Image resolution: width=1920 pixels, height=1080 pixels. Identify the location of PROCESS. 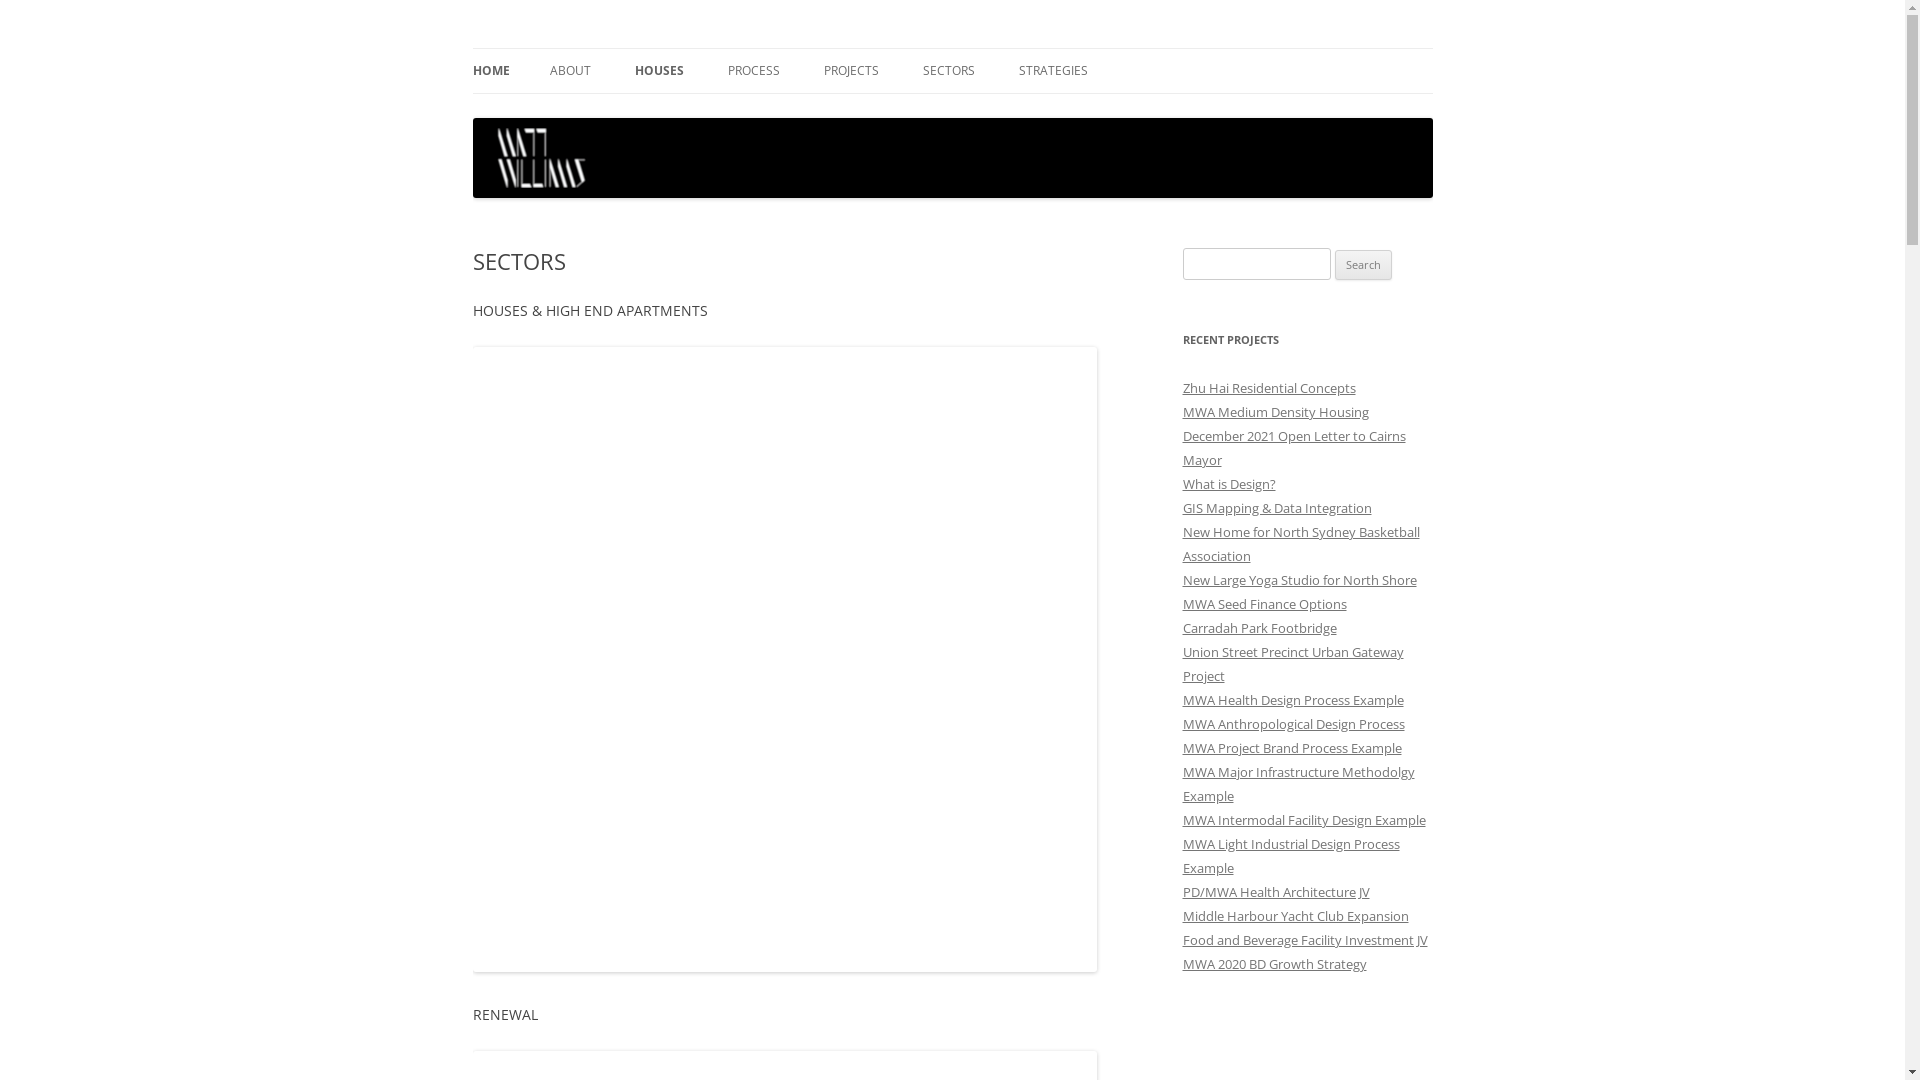
(754, 71).